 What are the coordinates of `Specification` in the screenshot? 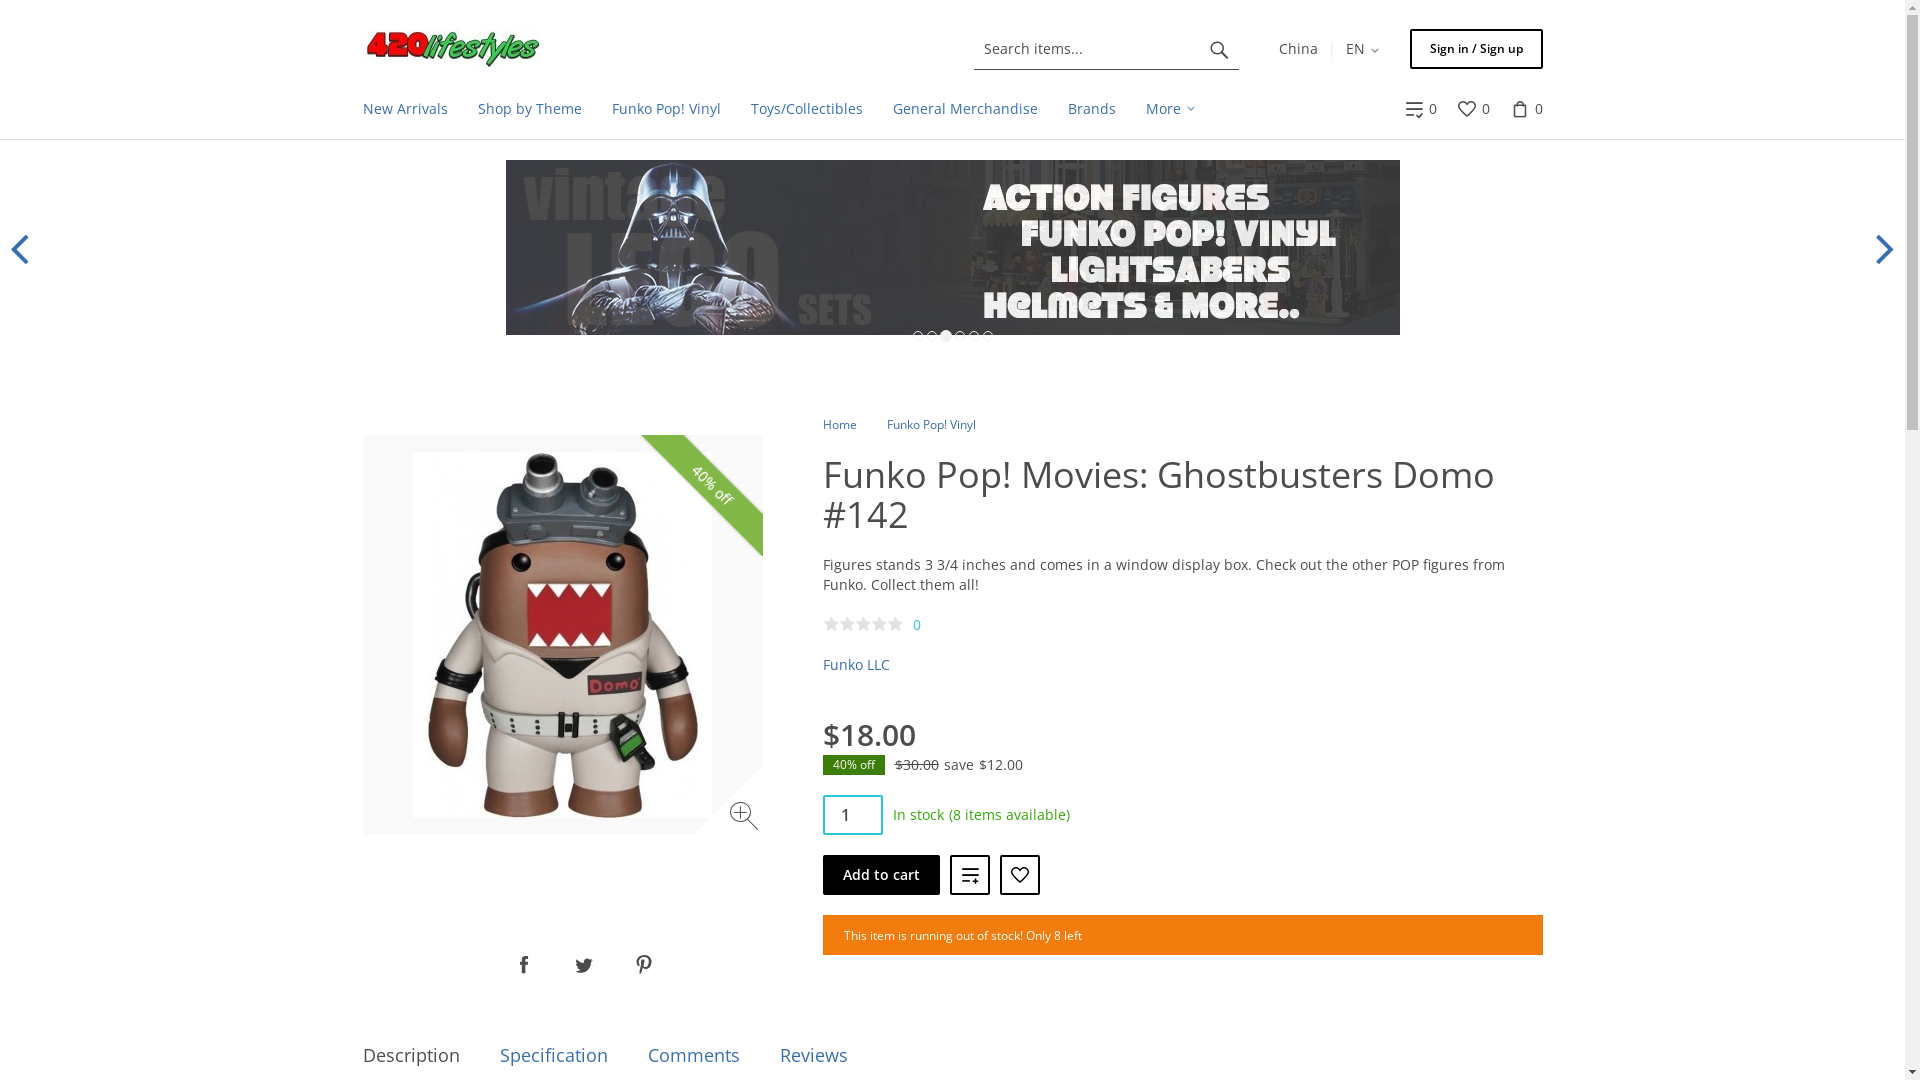 It's located at (554, 1056).